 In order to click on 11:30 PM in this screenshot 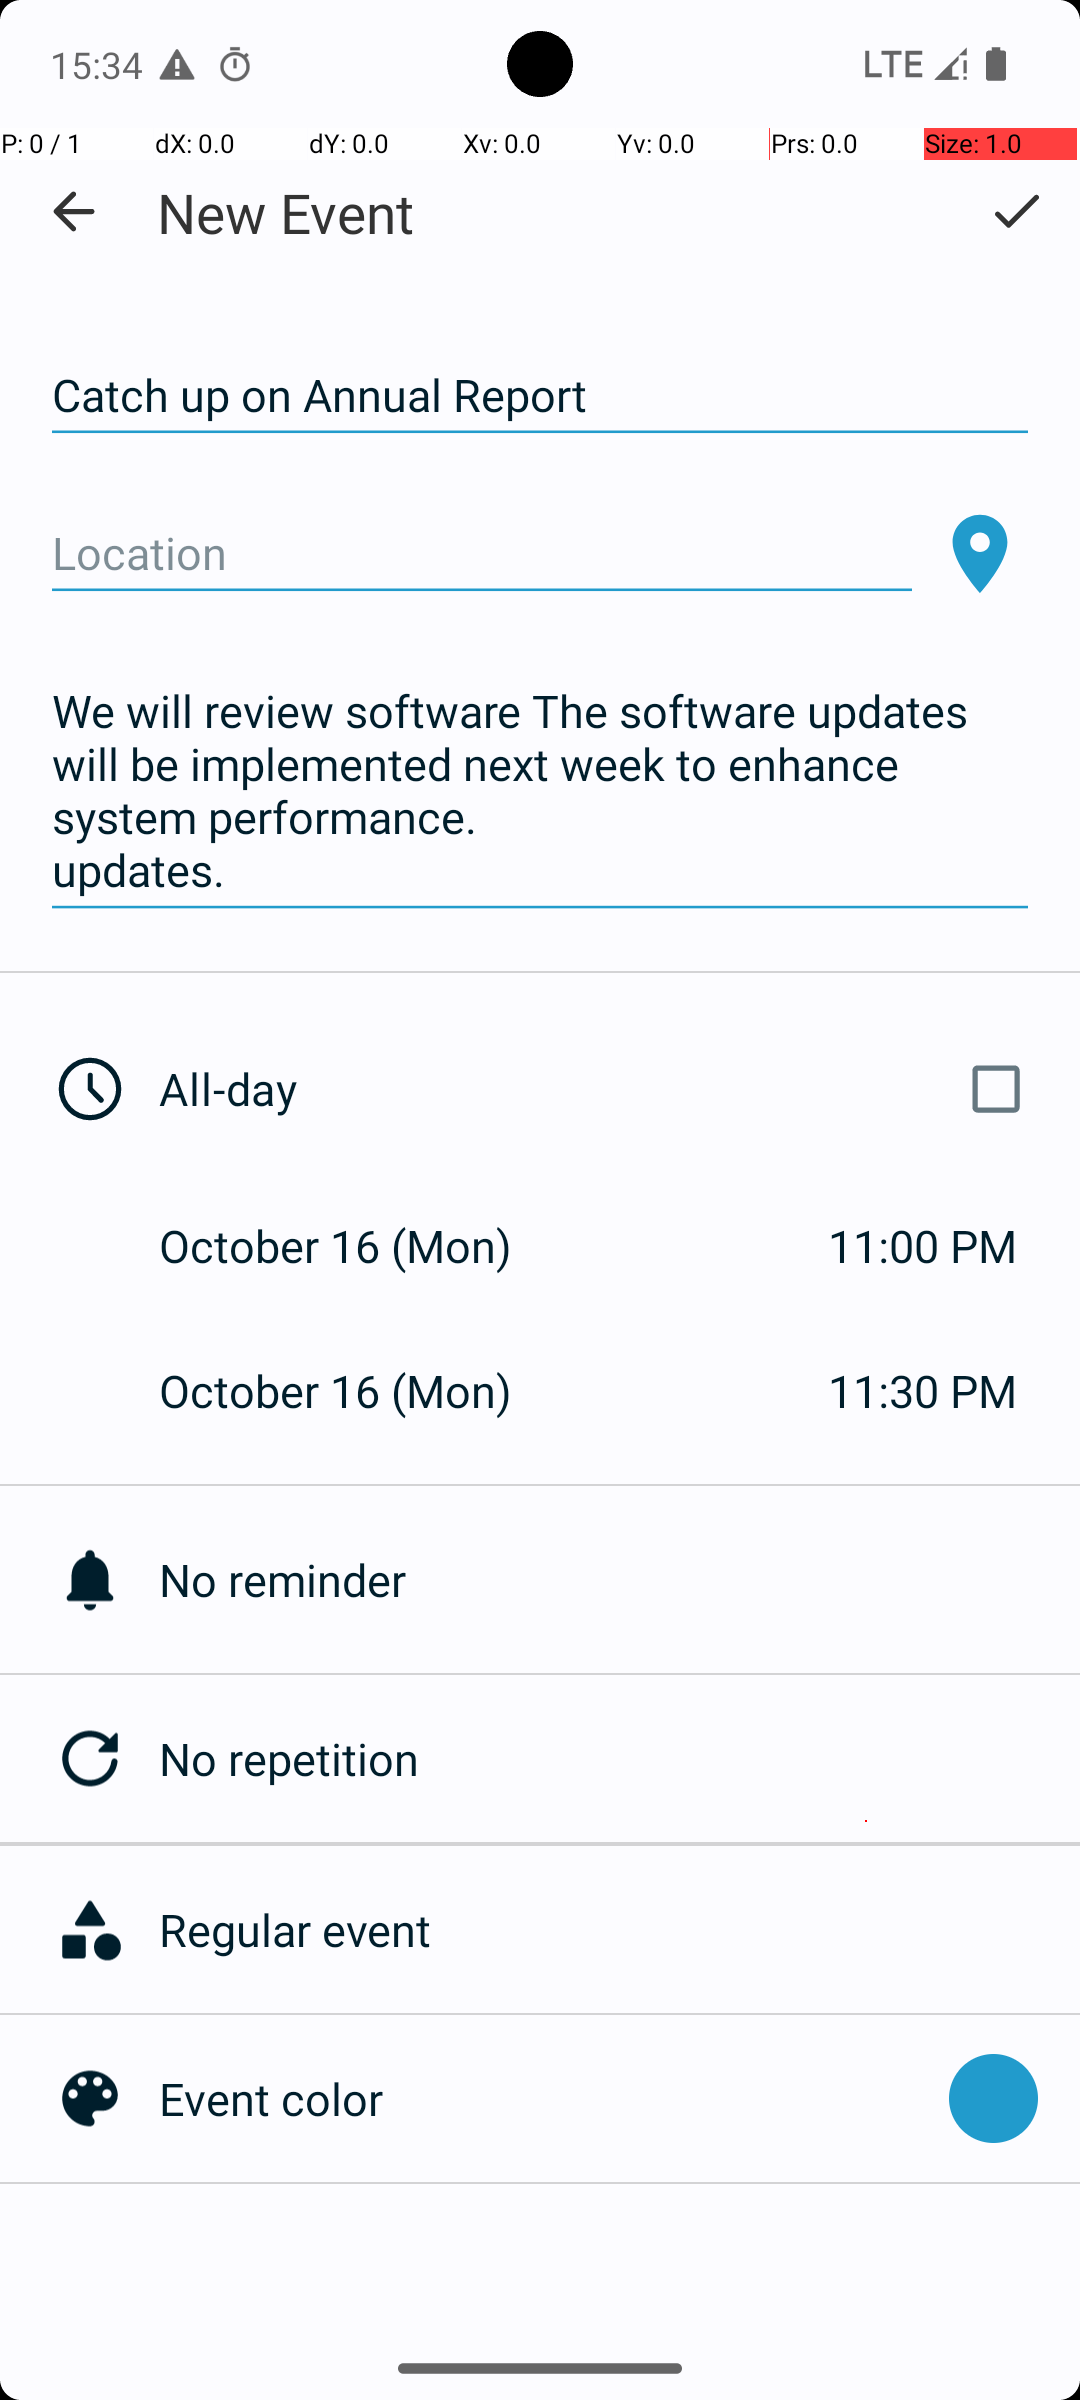, I will do `click(922, 1390)`.